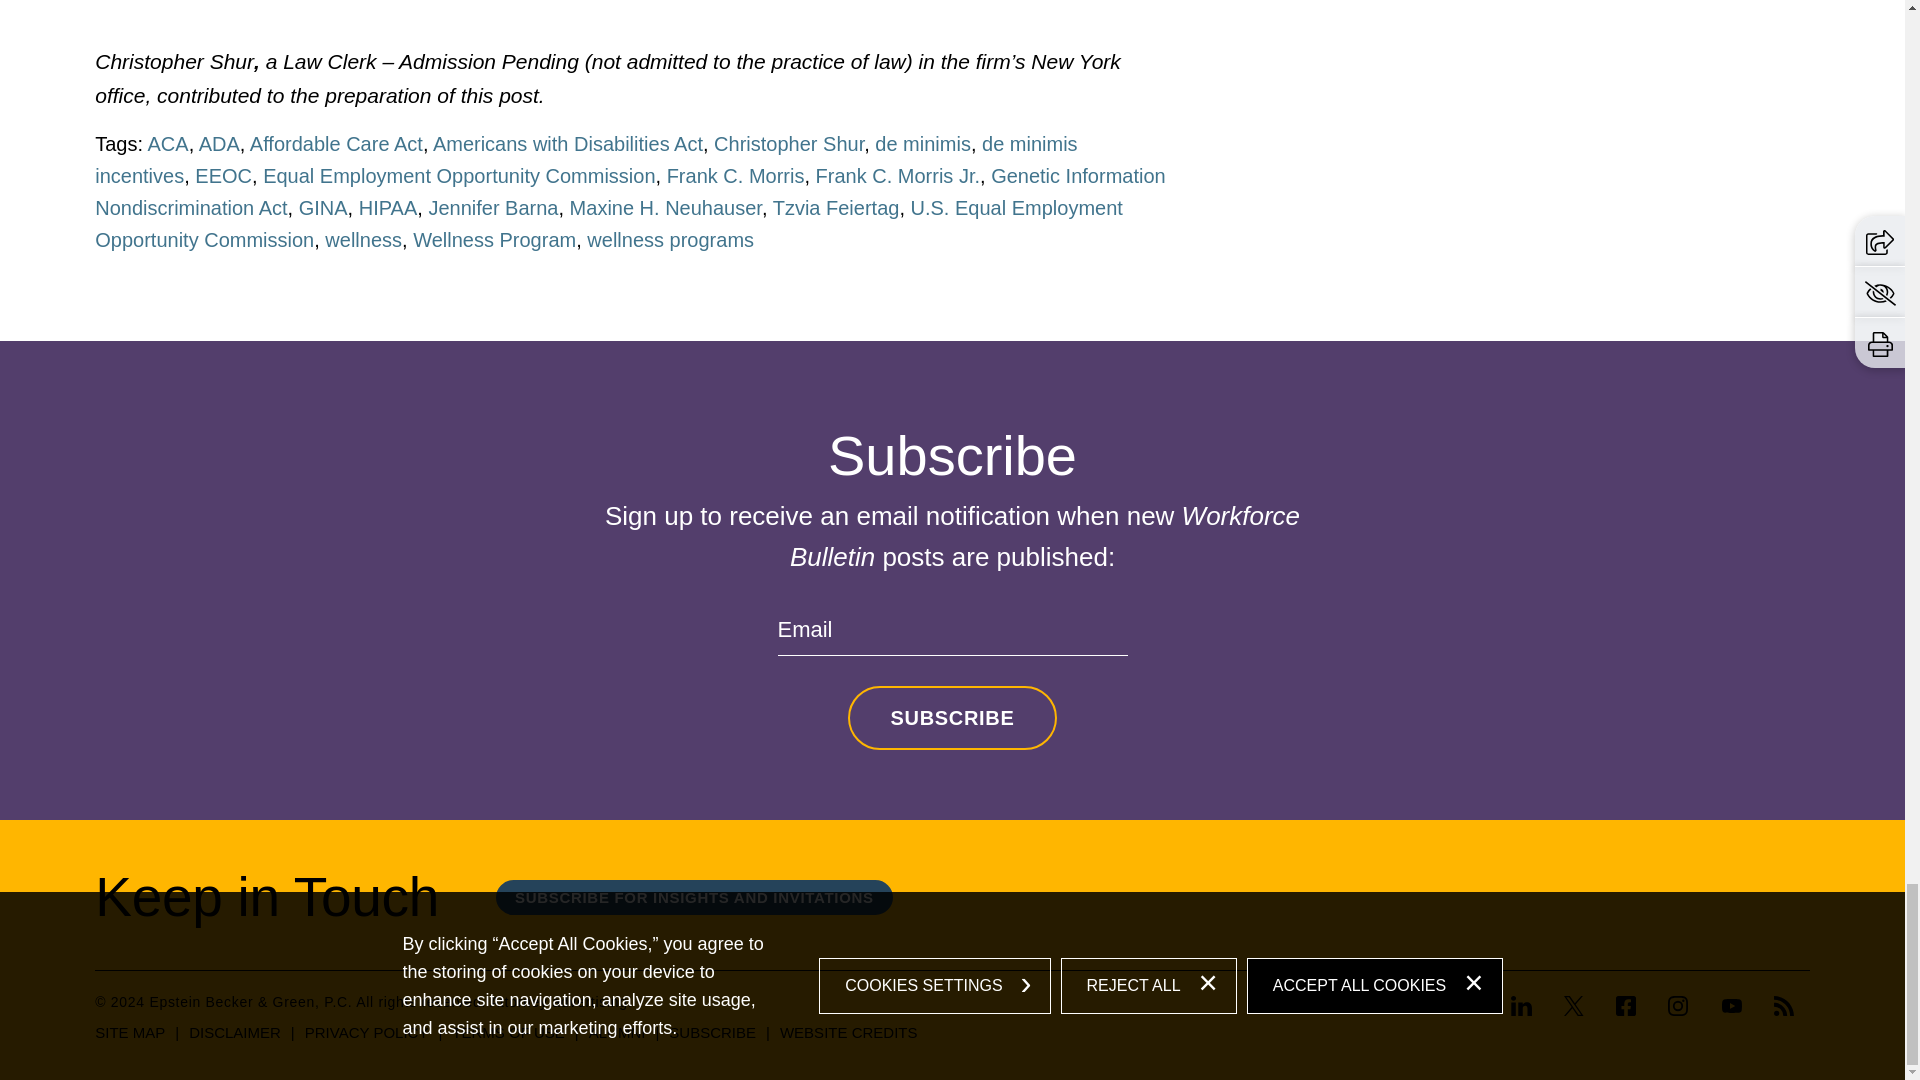  Describe the element at coordinates (568, 144) in the screenshot. I see `Americans with Disabilities Act` at that location.